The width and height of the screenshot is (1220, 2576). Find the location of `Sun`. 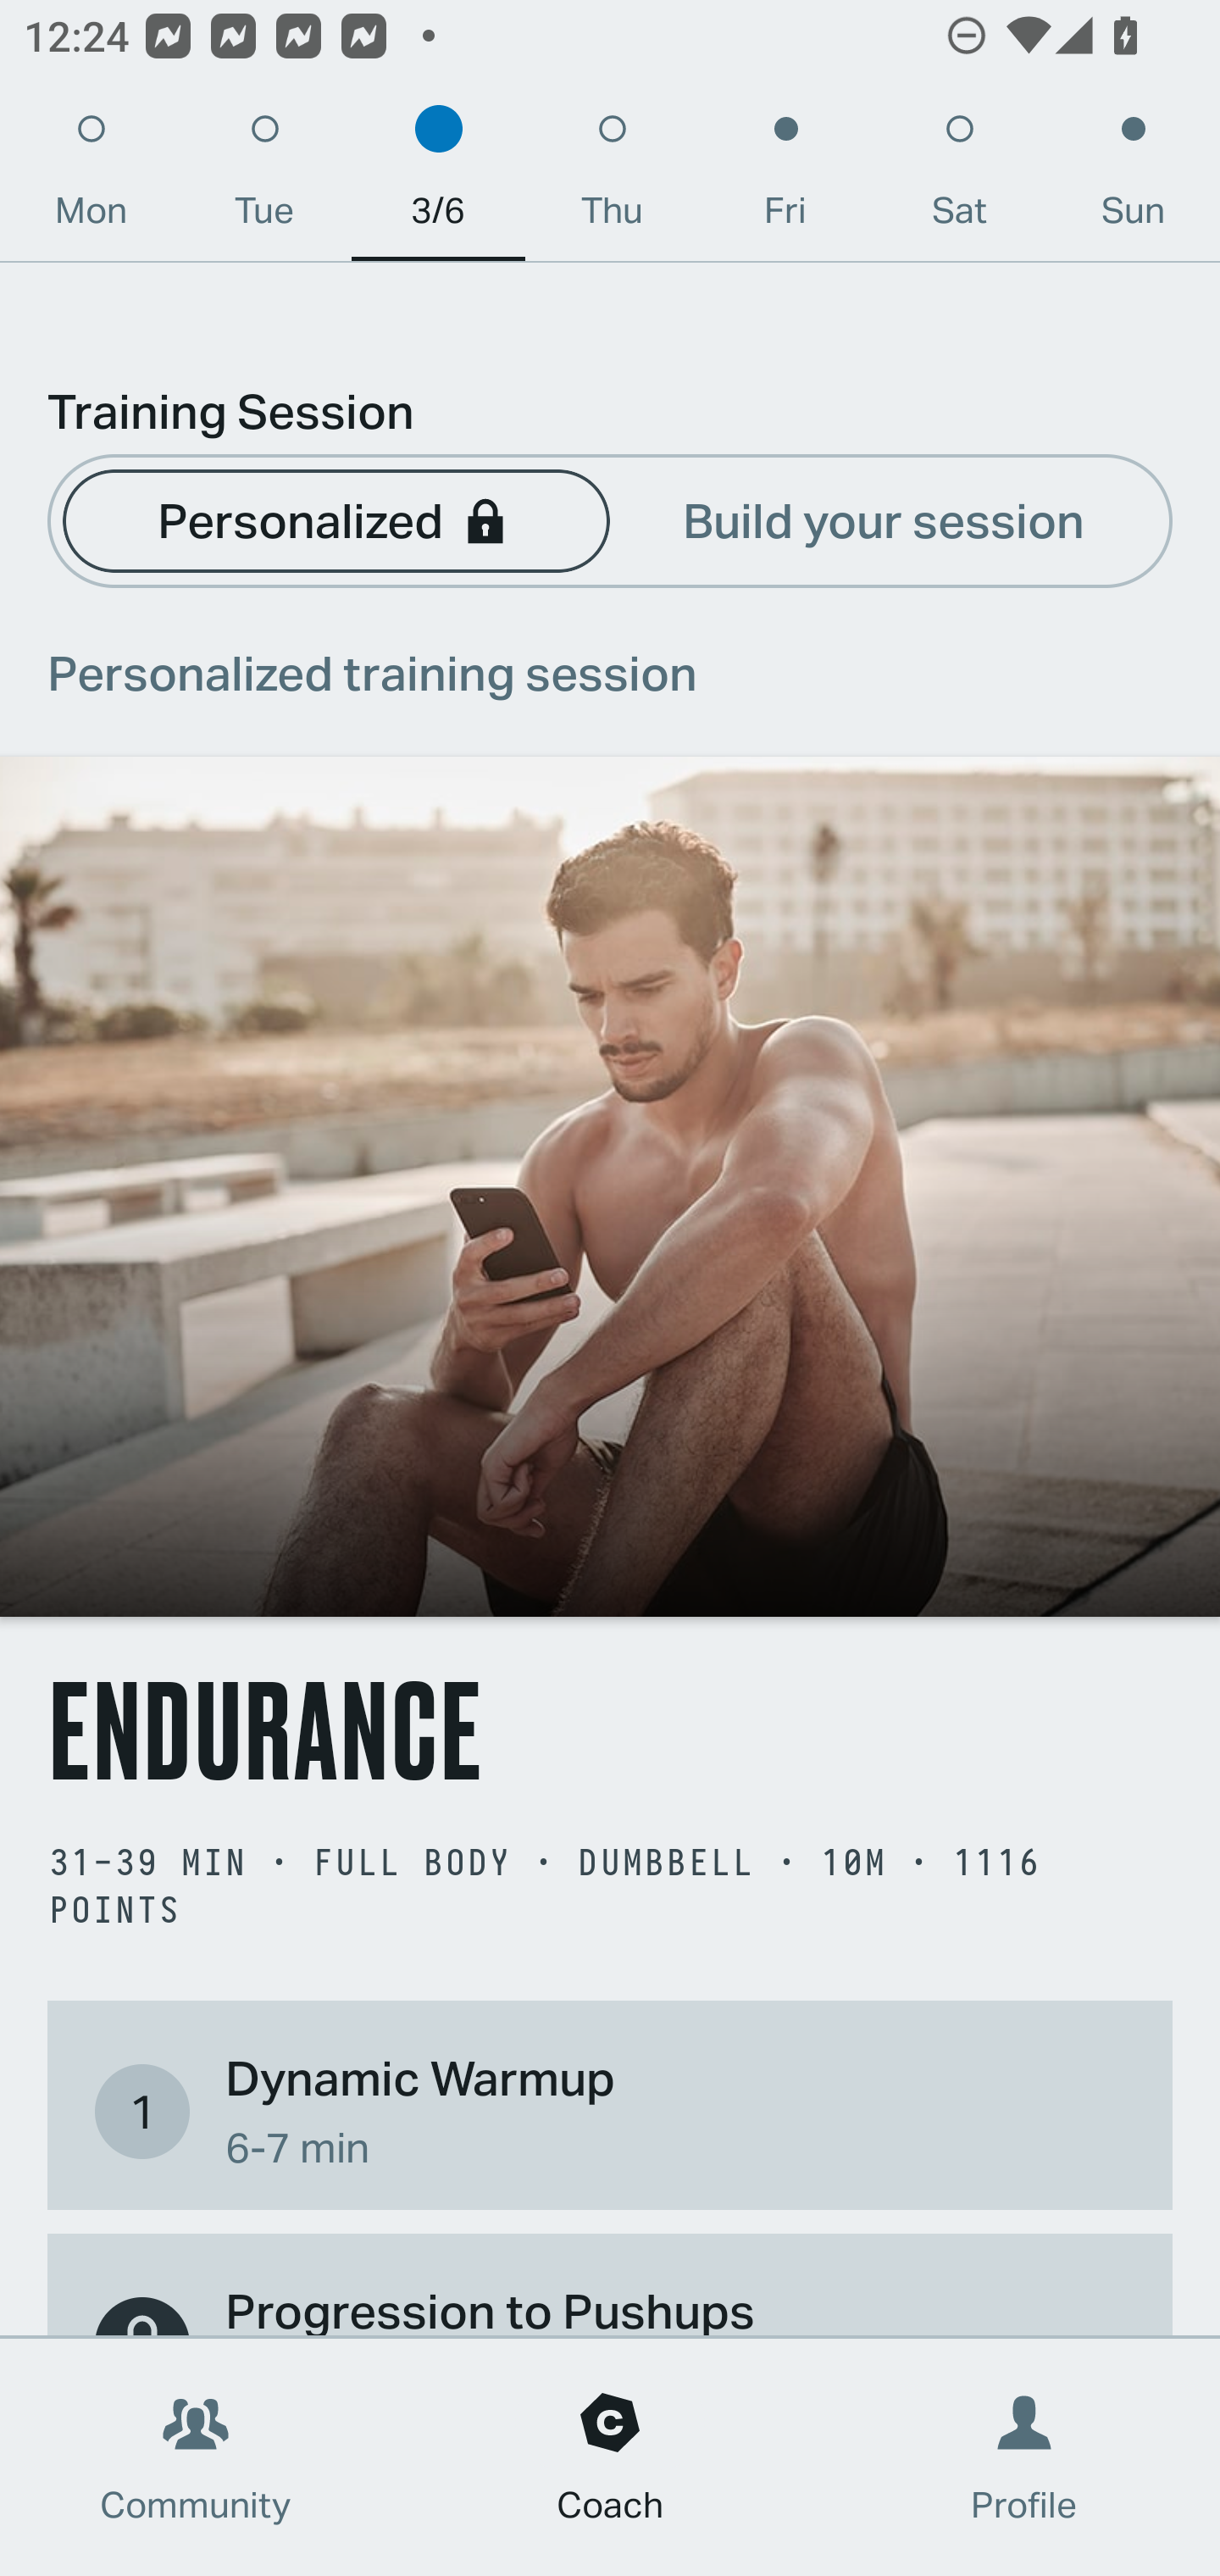

Sun is located at coordinates (1134, 178).